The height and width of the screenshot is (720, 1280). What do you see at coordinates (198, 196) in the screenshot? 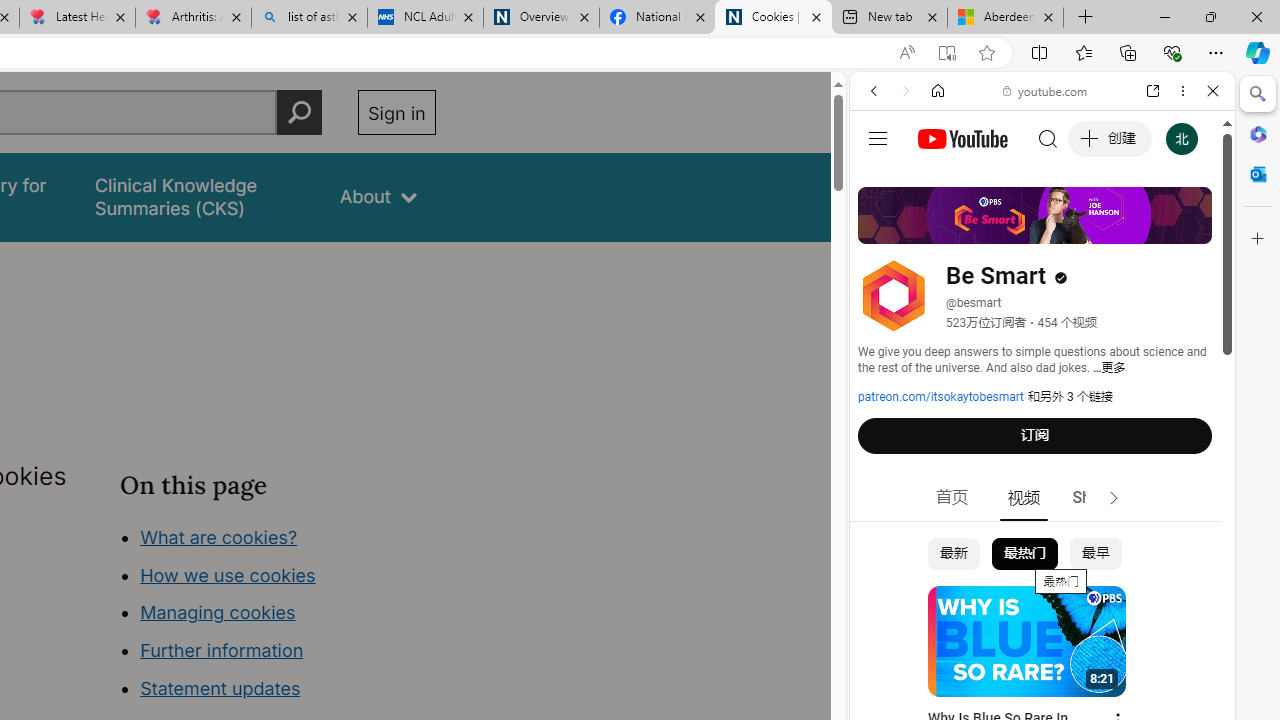
I see `false` at bounding box center [198, 196].